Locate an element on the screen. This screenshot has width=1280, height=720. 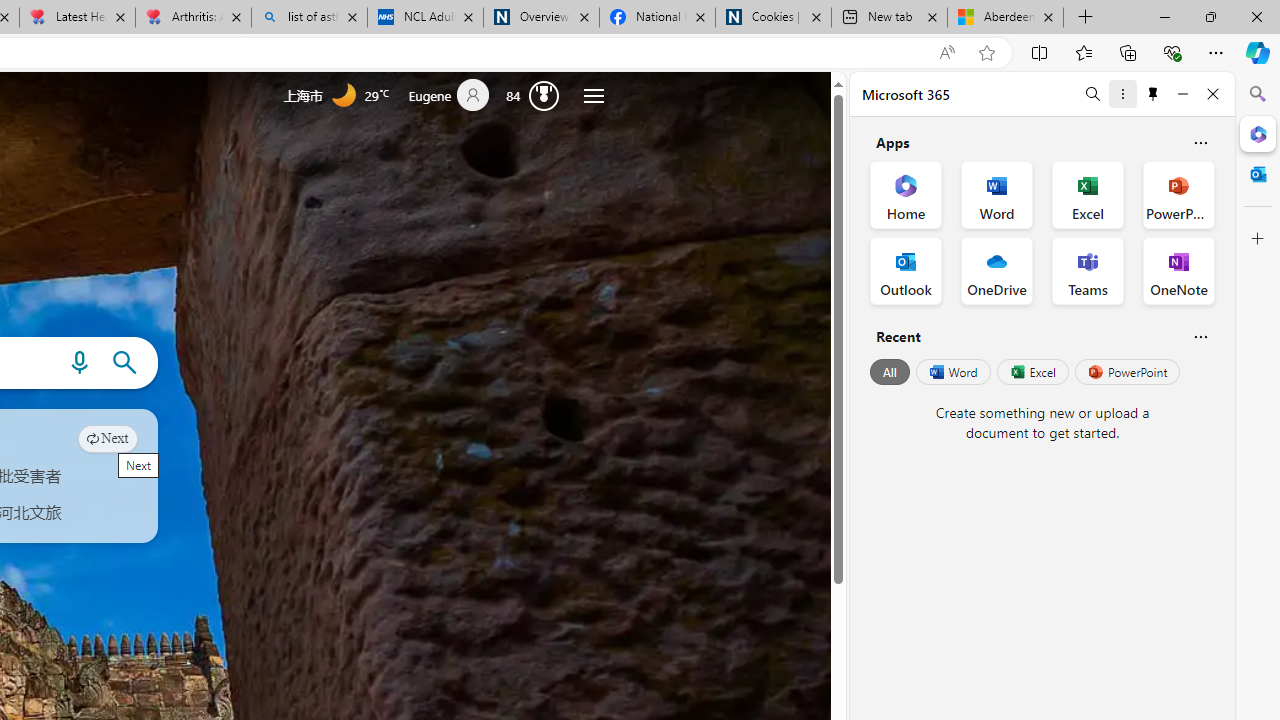
Settings and quick links is located at coordinates (594, 96).